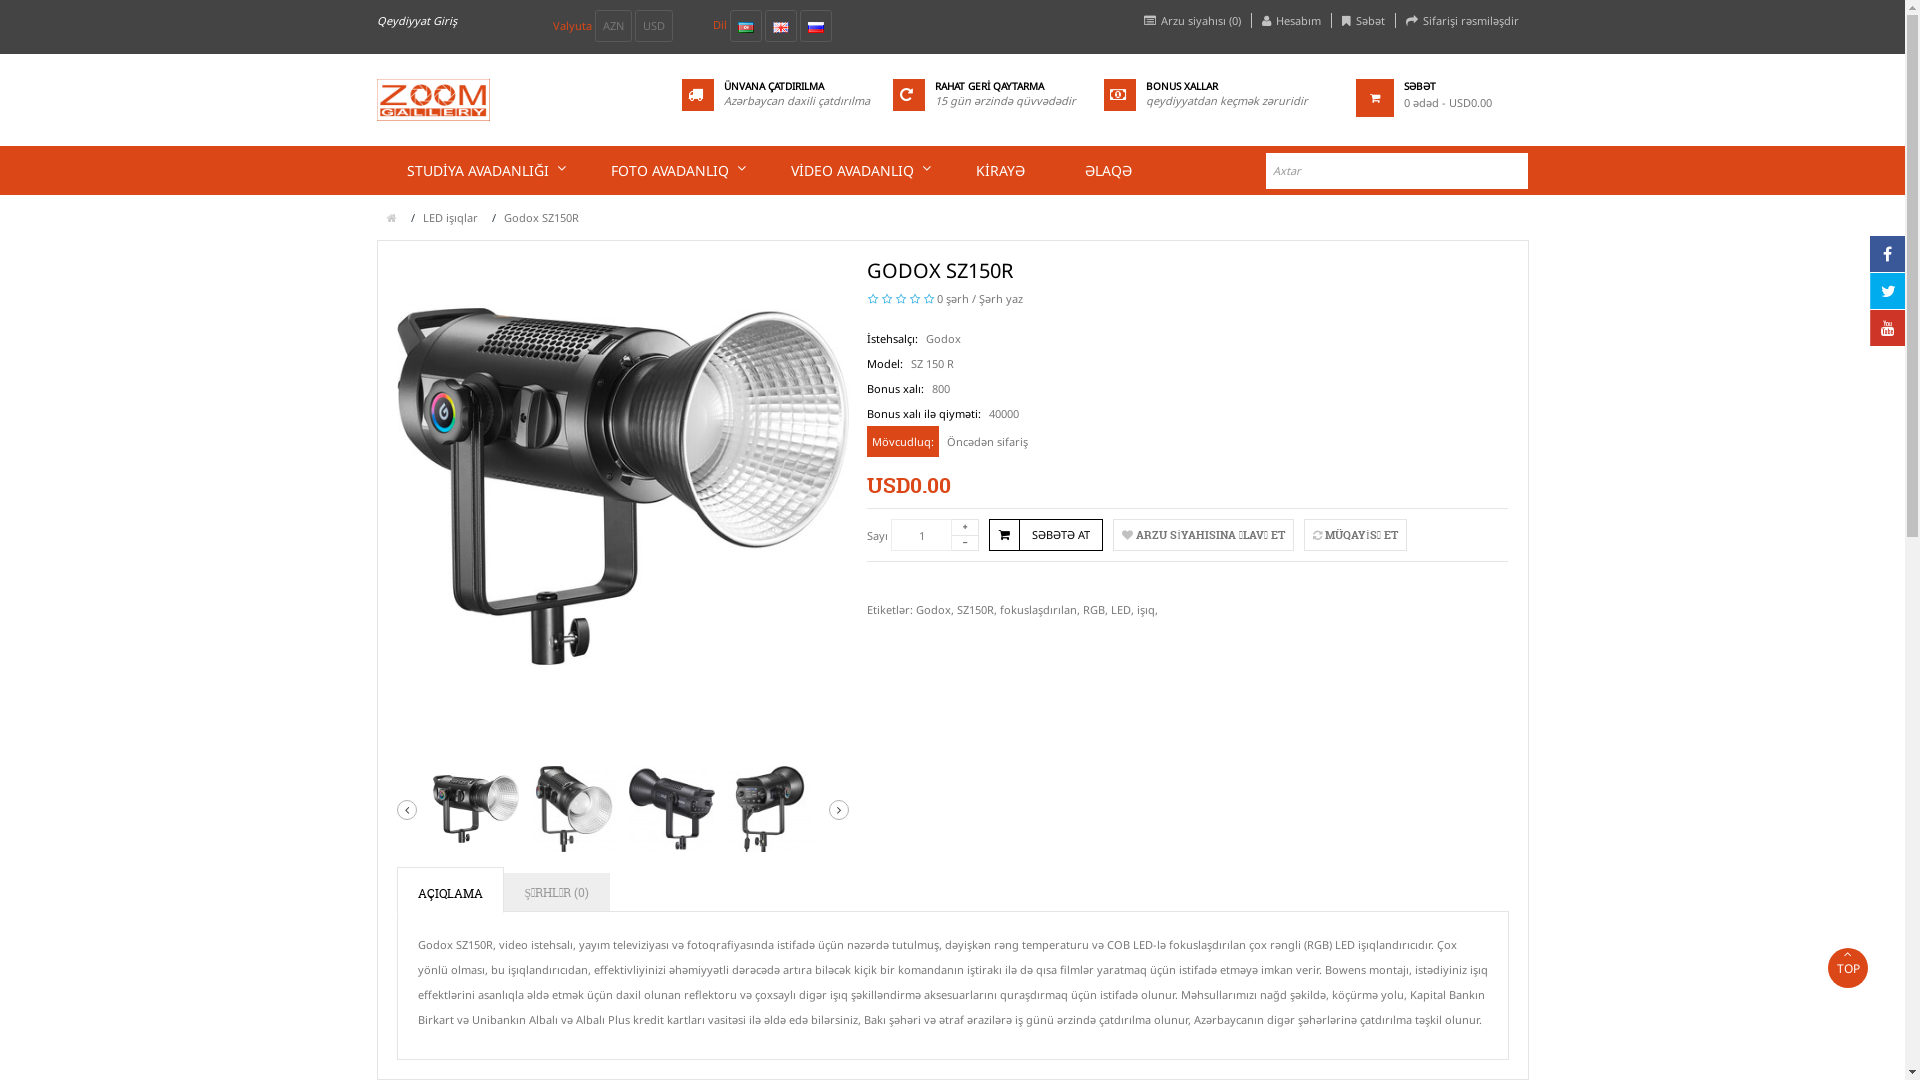 The image size is (1920, 1080). What do you see at coordinates (934, 610) in the screenshot?
I see `Godox` at bounding box center [934, 610].